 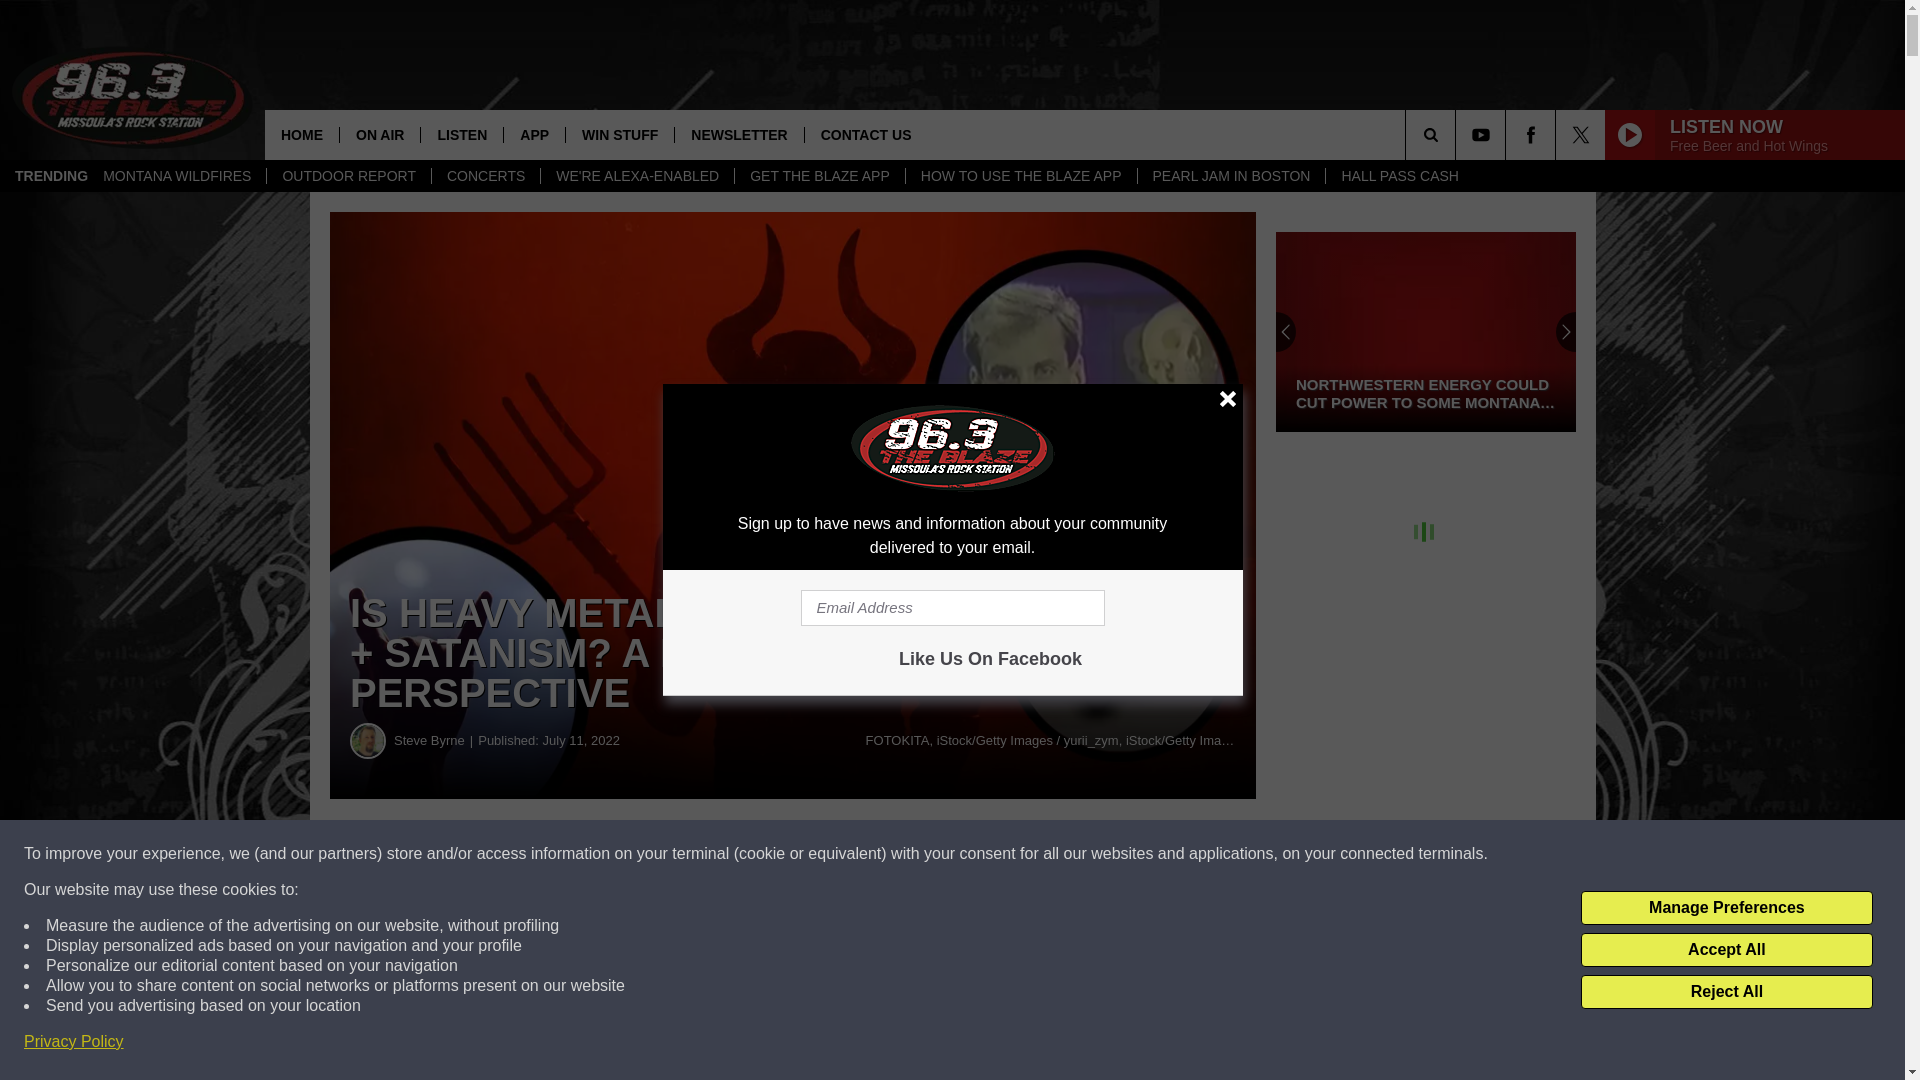 I want to click on WIN STUFF, so click(x=618, y=134).